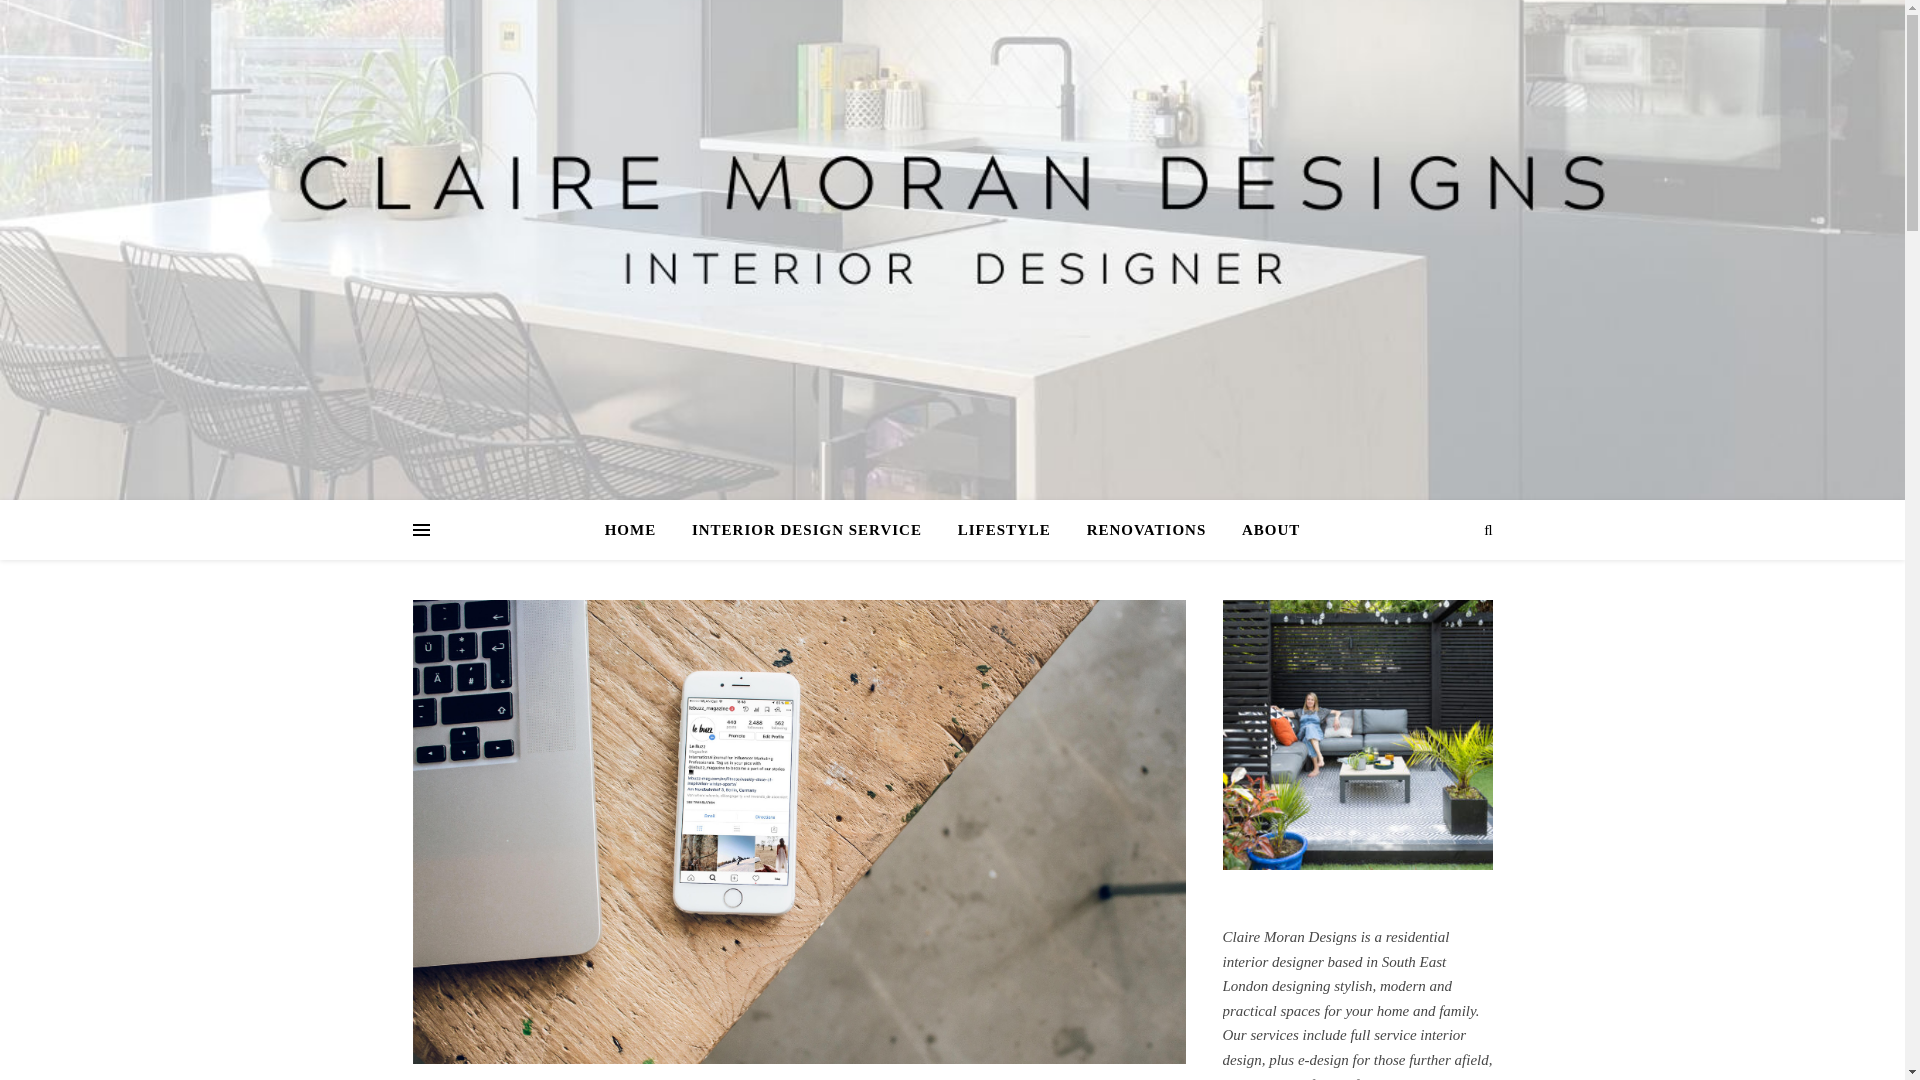 The height and width of the screenshot is (1080, 1920). I want to click on HOME, so click(638, 530).